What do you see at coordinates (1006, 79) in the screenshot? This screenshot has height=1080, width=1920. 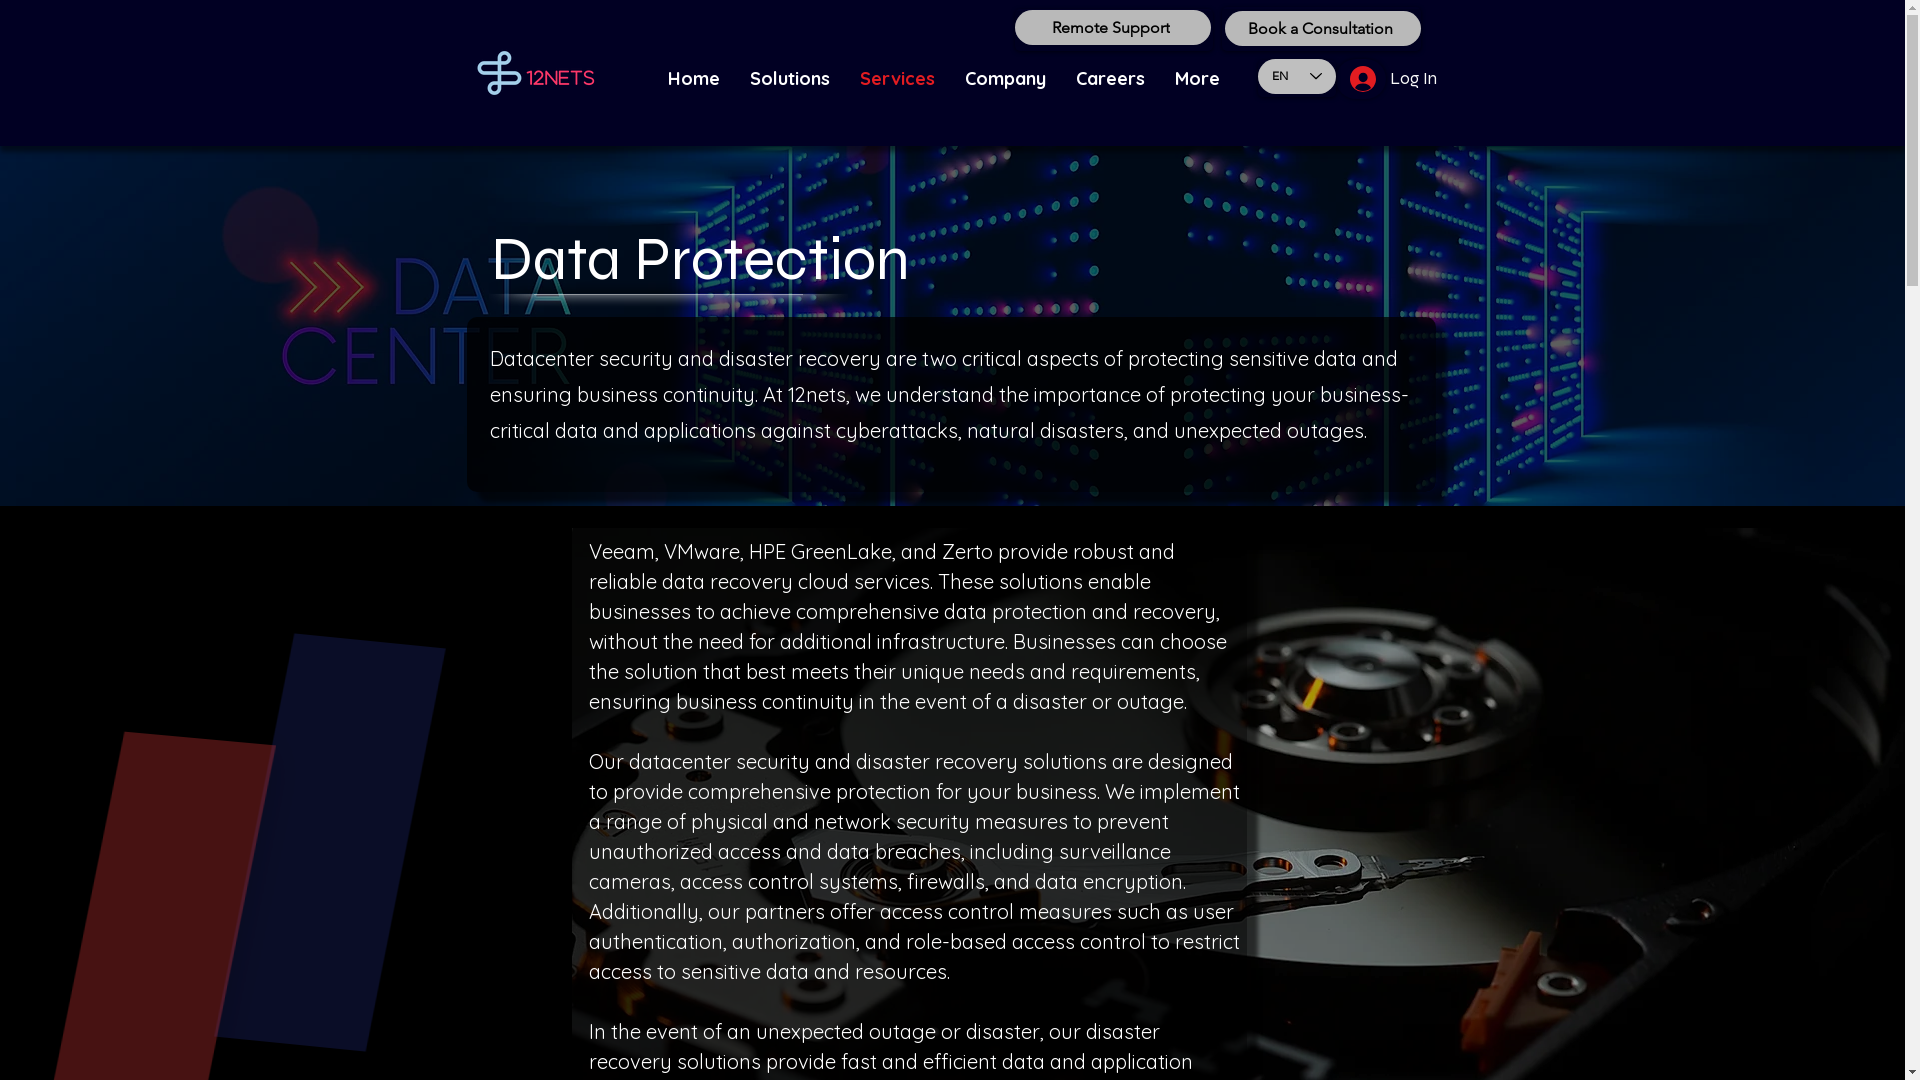 I see `Company` at bounding box center [1006, 79].